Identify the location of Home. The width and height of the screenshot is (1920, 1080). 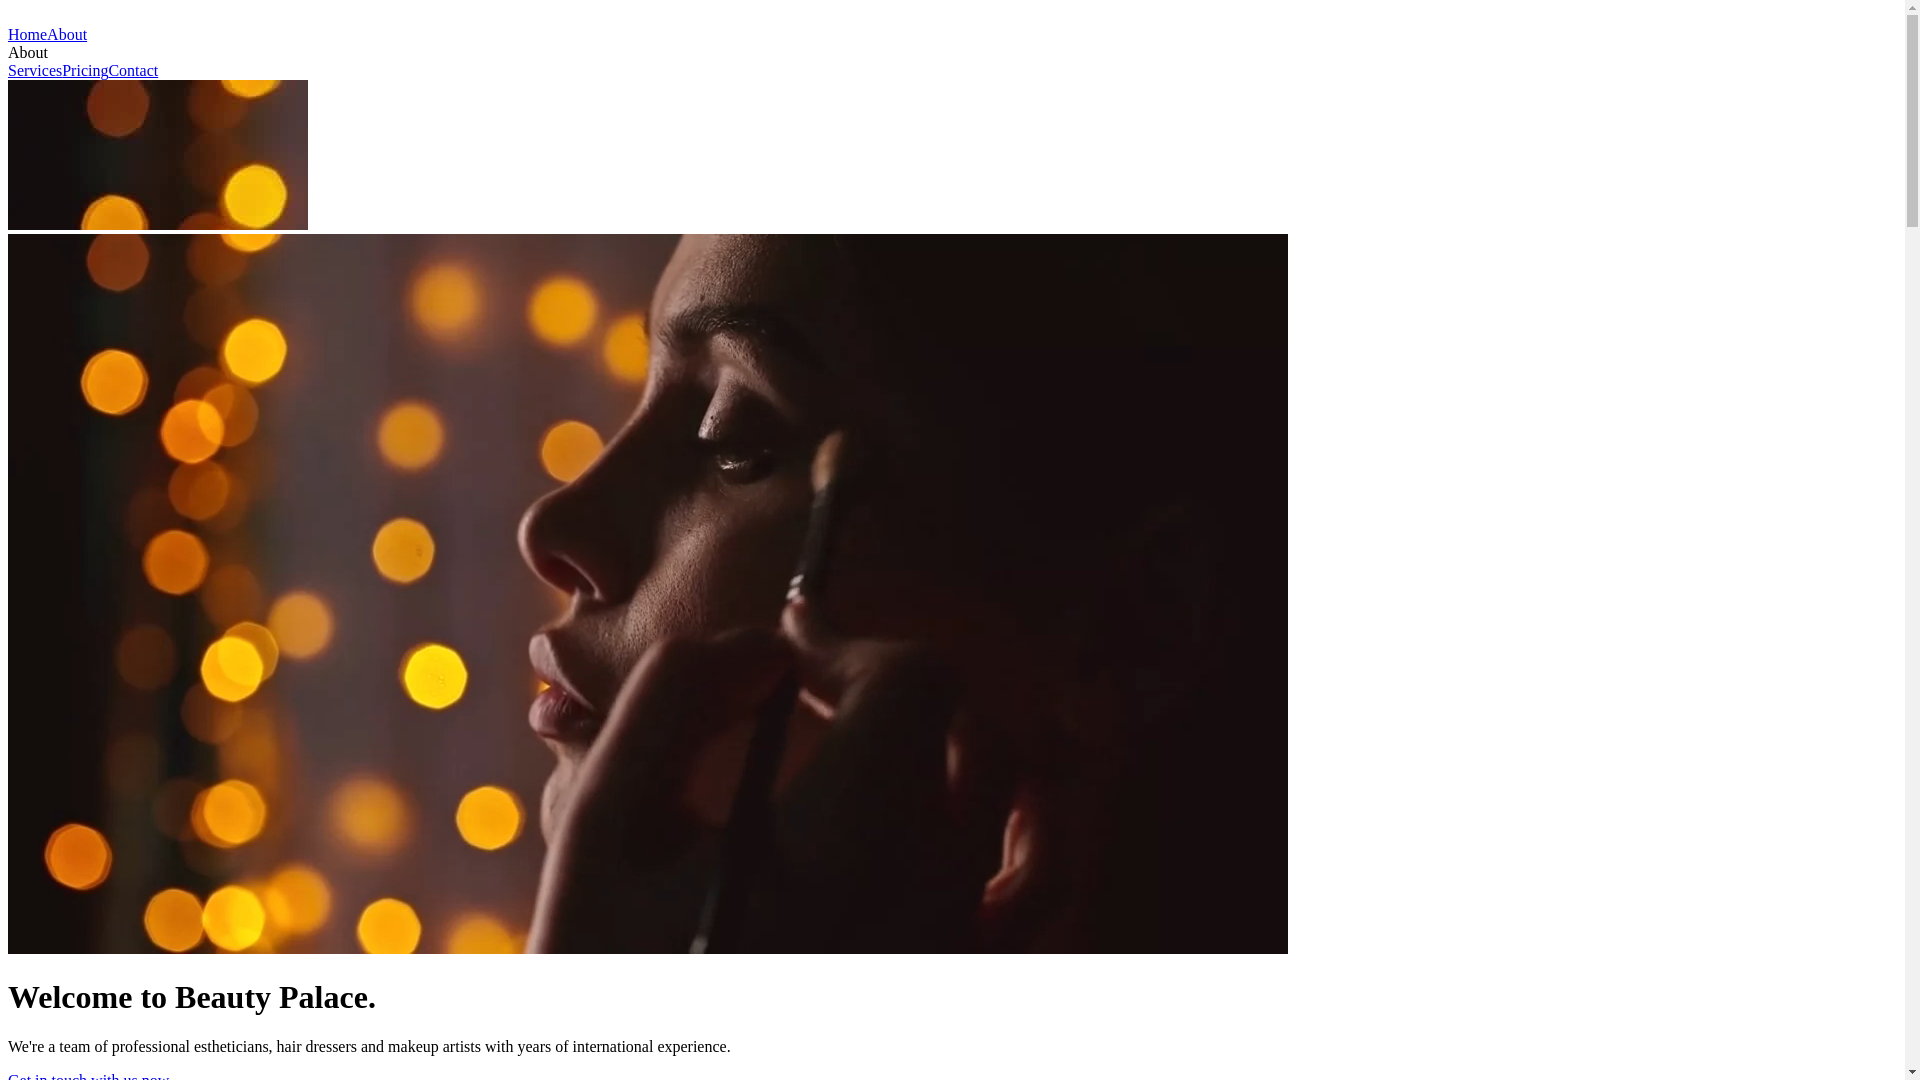
(28, 34).